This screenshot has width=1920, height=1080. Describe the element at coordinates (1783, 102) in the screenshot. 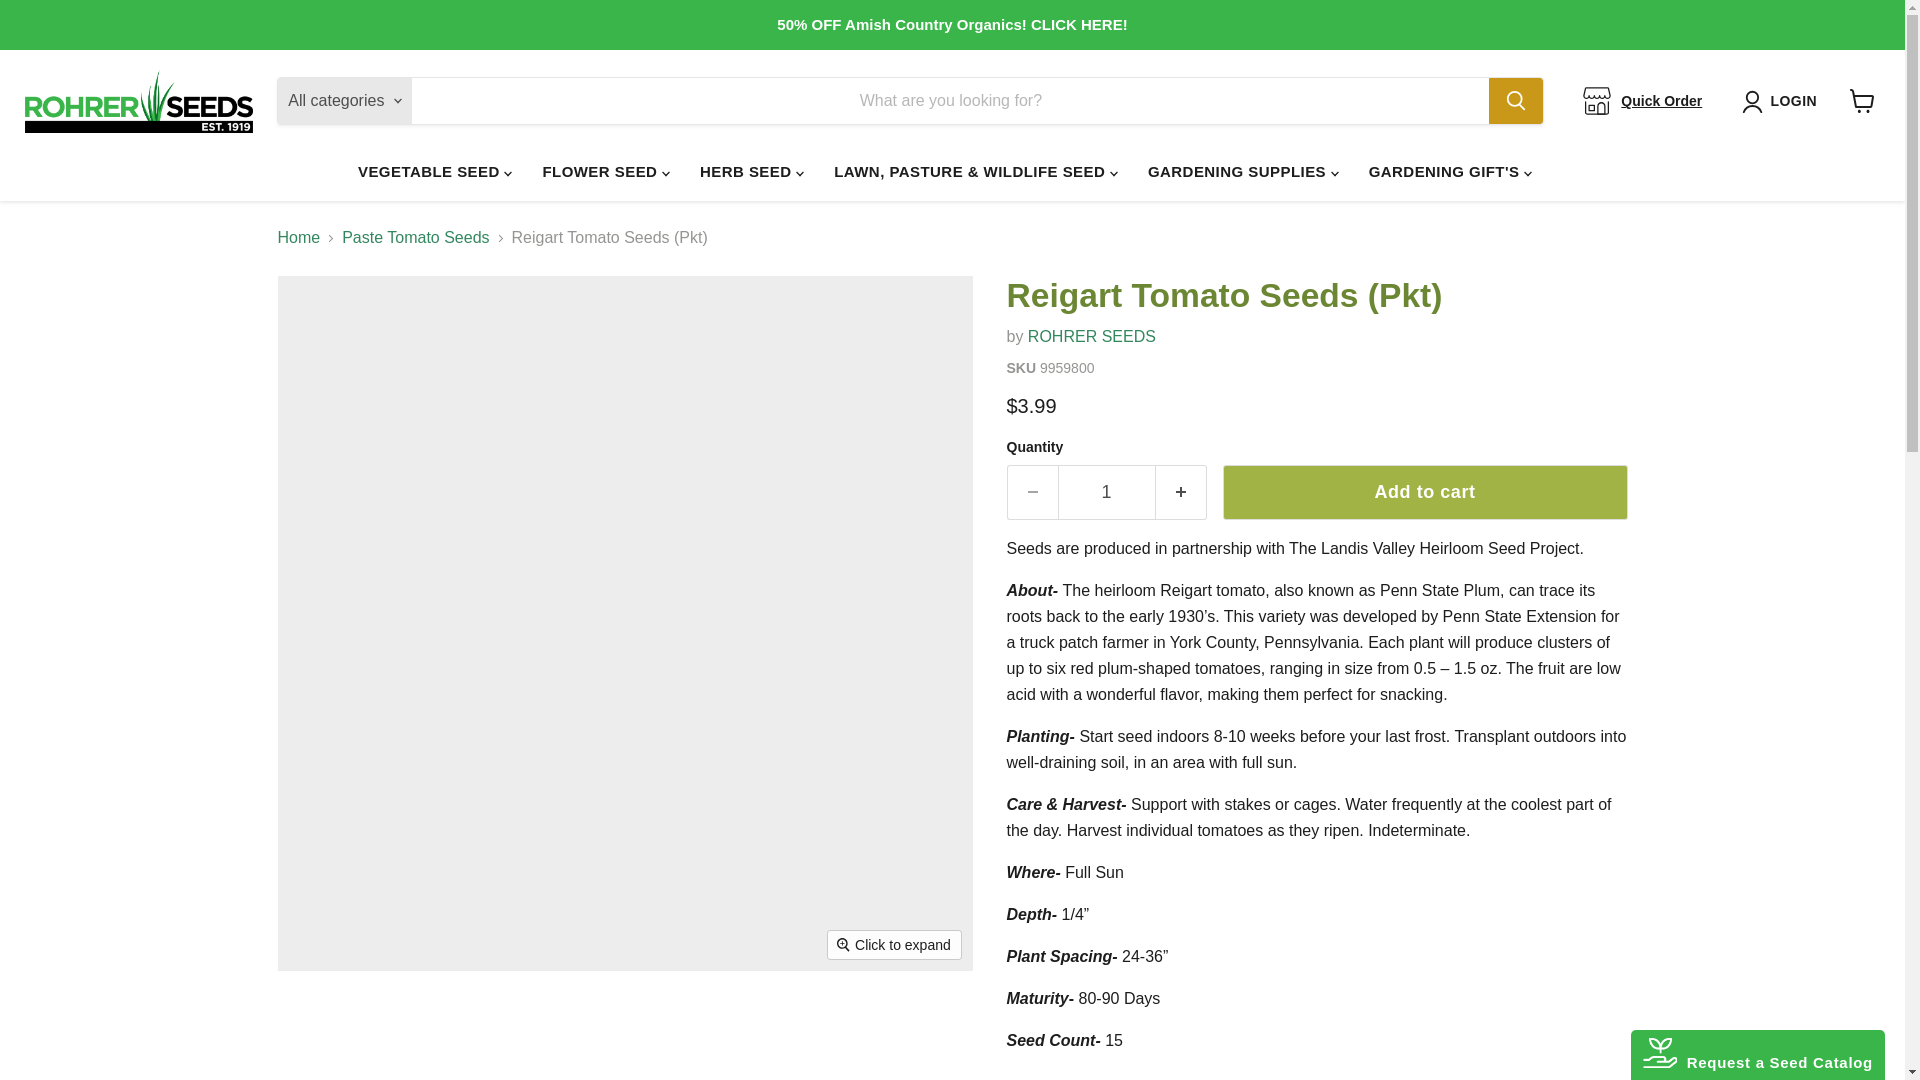

I see `LOGIN` at that location.